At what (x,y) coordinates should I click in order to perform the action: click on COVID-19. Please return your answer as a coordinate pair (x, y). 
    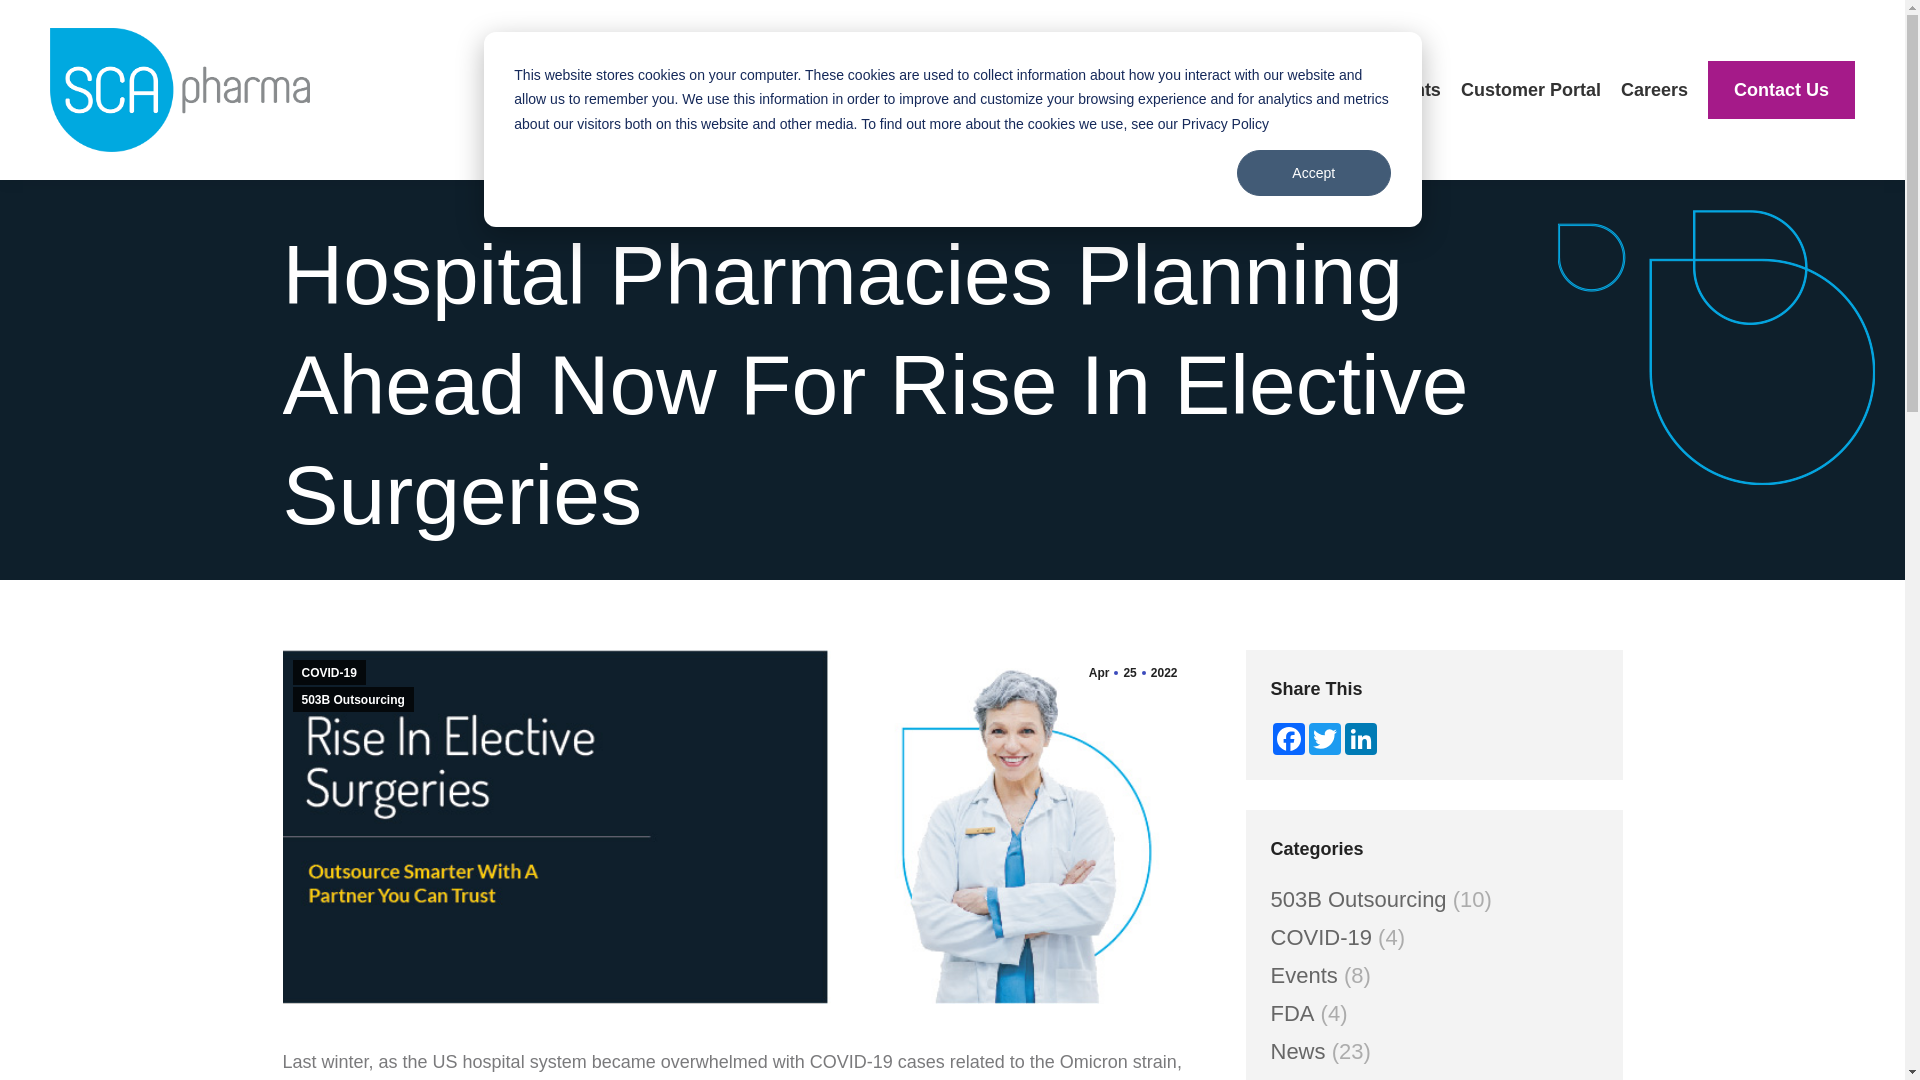
    Looking at the image, I should click on (328, 672).